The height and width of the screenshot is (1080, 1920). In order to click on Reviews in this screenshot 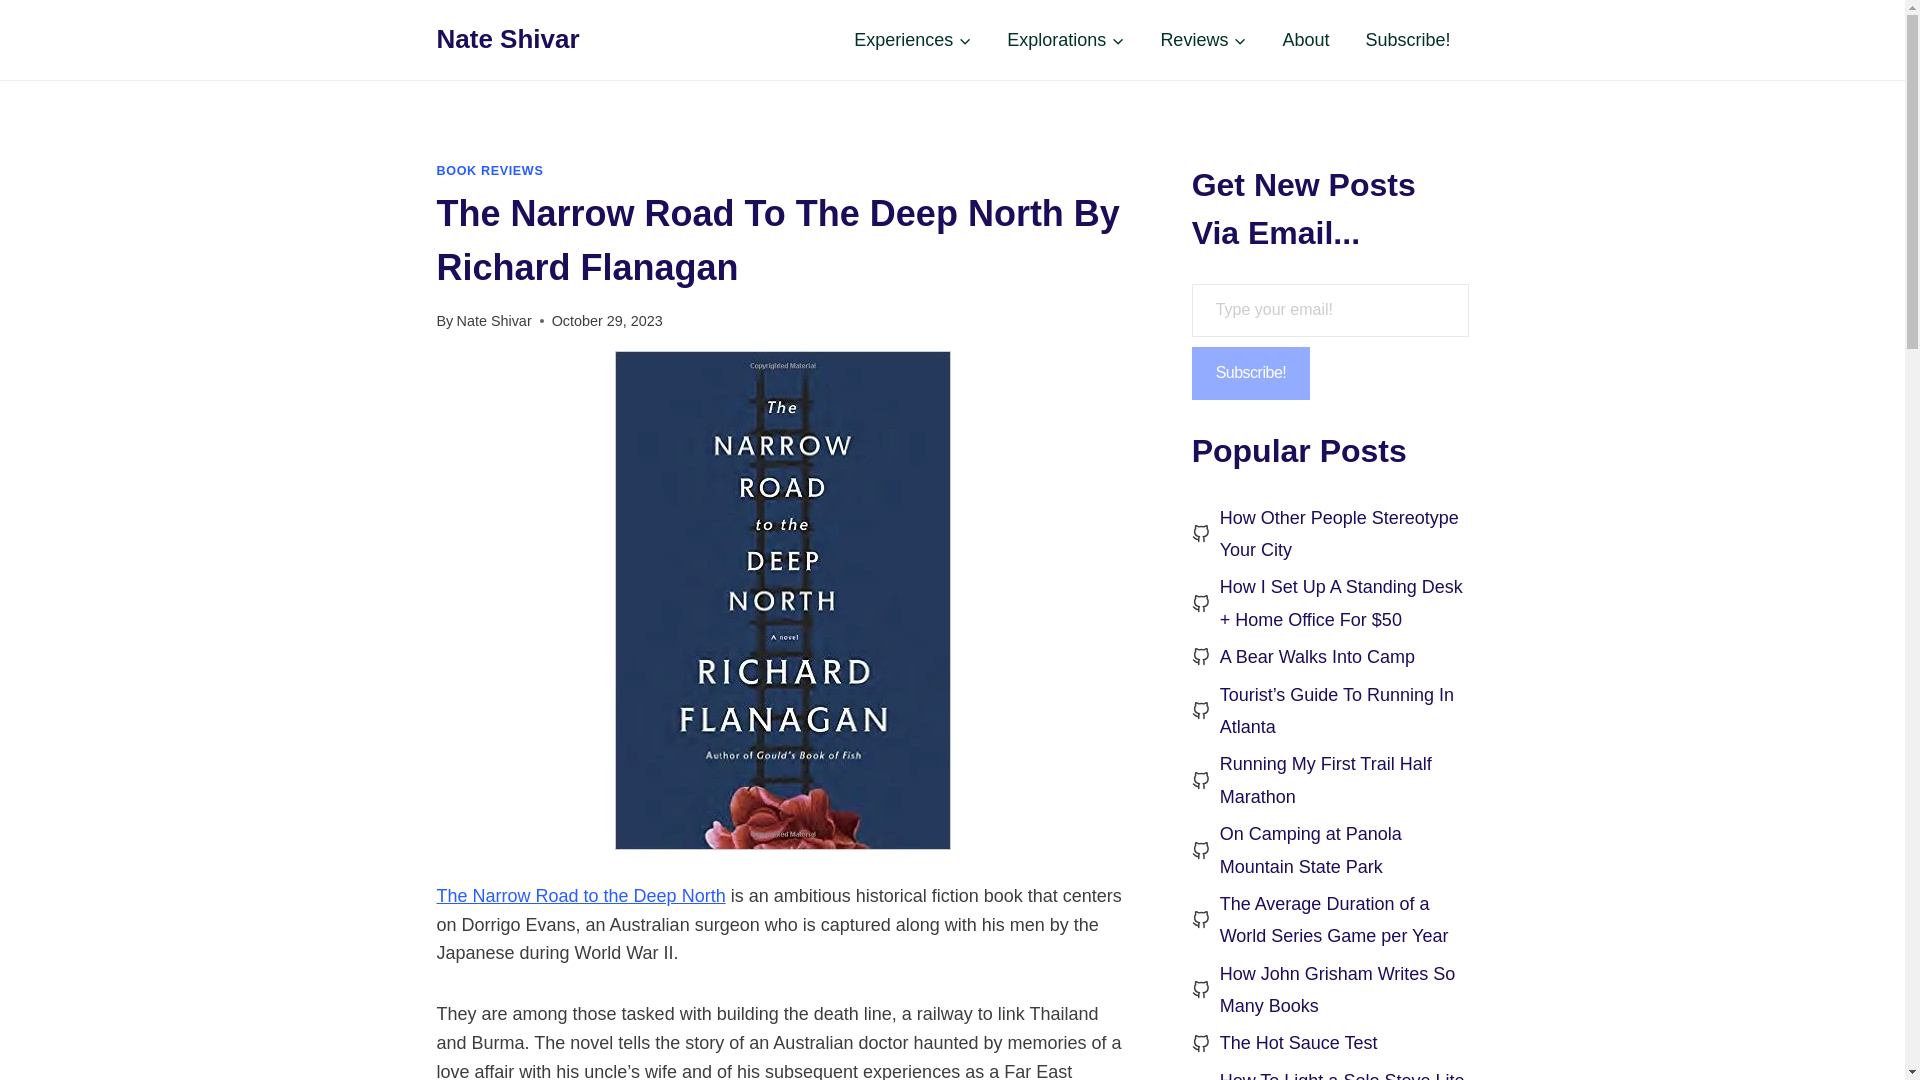, I will do `click(1202, 40)`.